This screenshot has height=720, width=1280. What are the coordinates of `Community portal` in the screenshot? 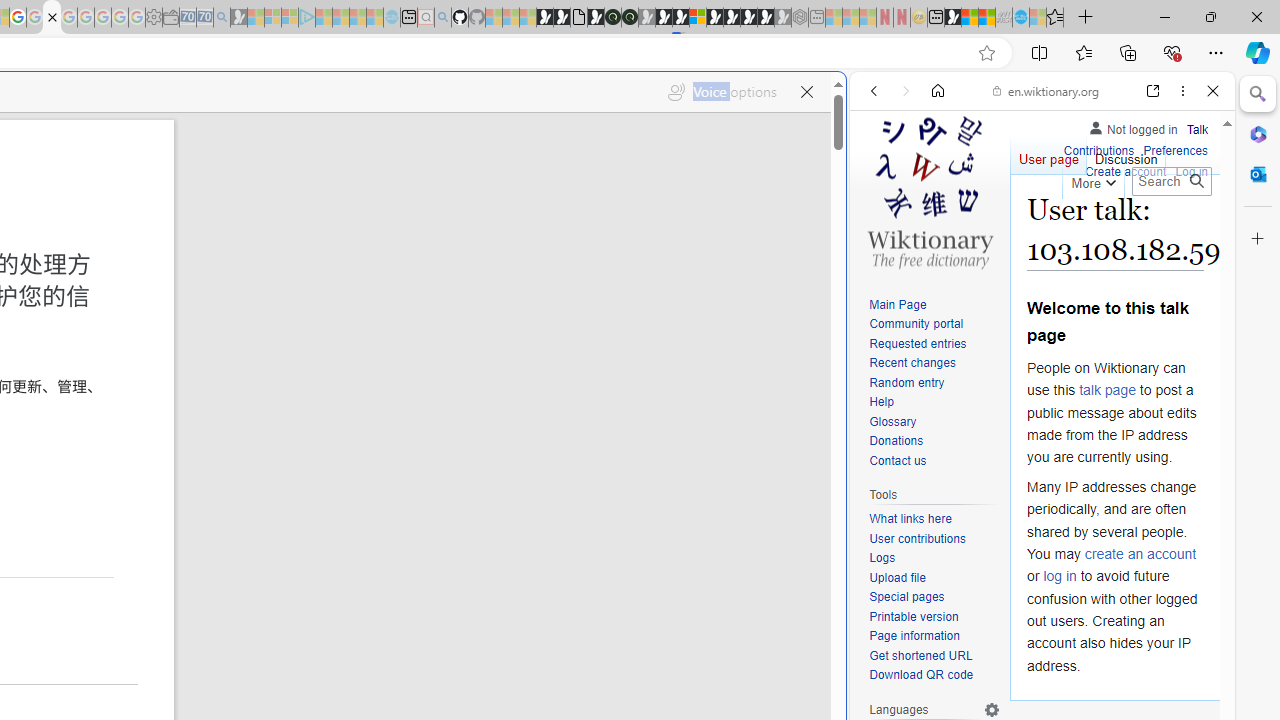 It's located at (916, 324).